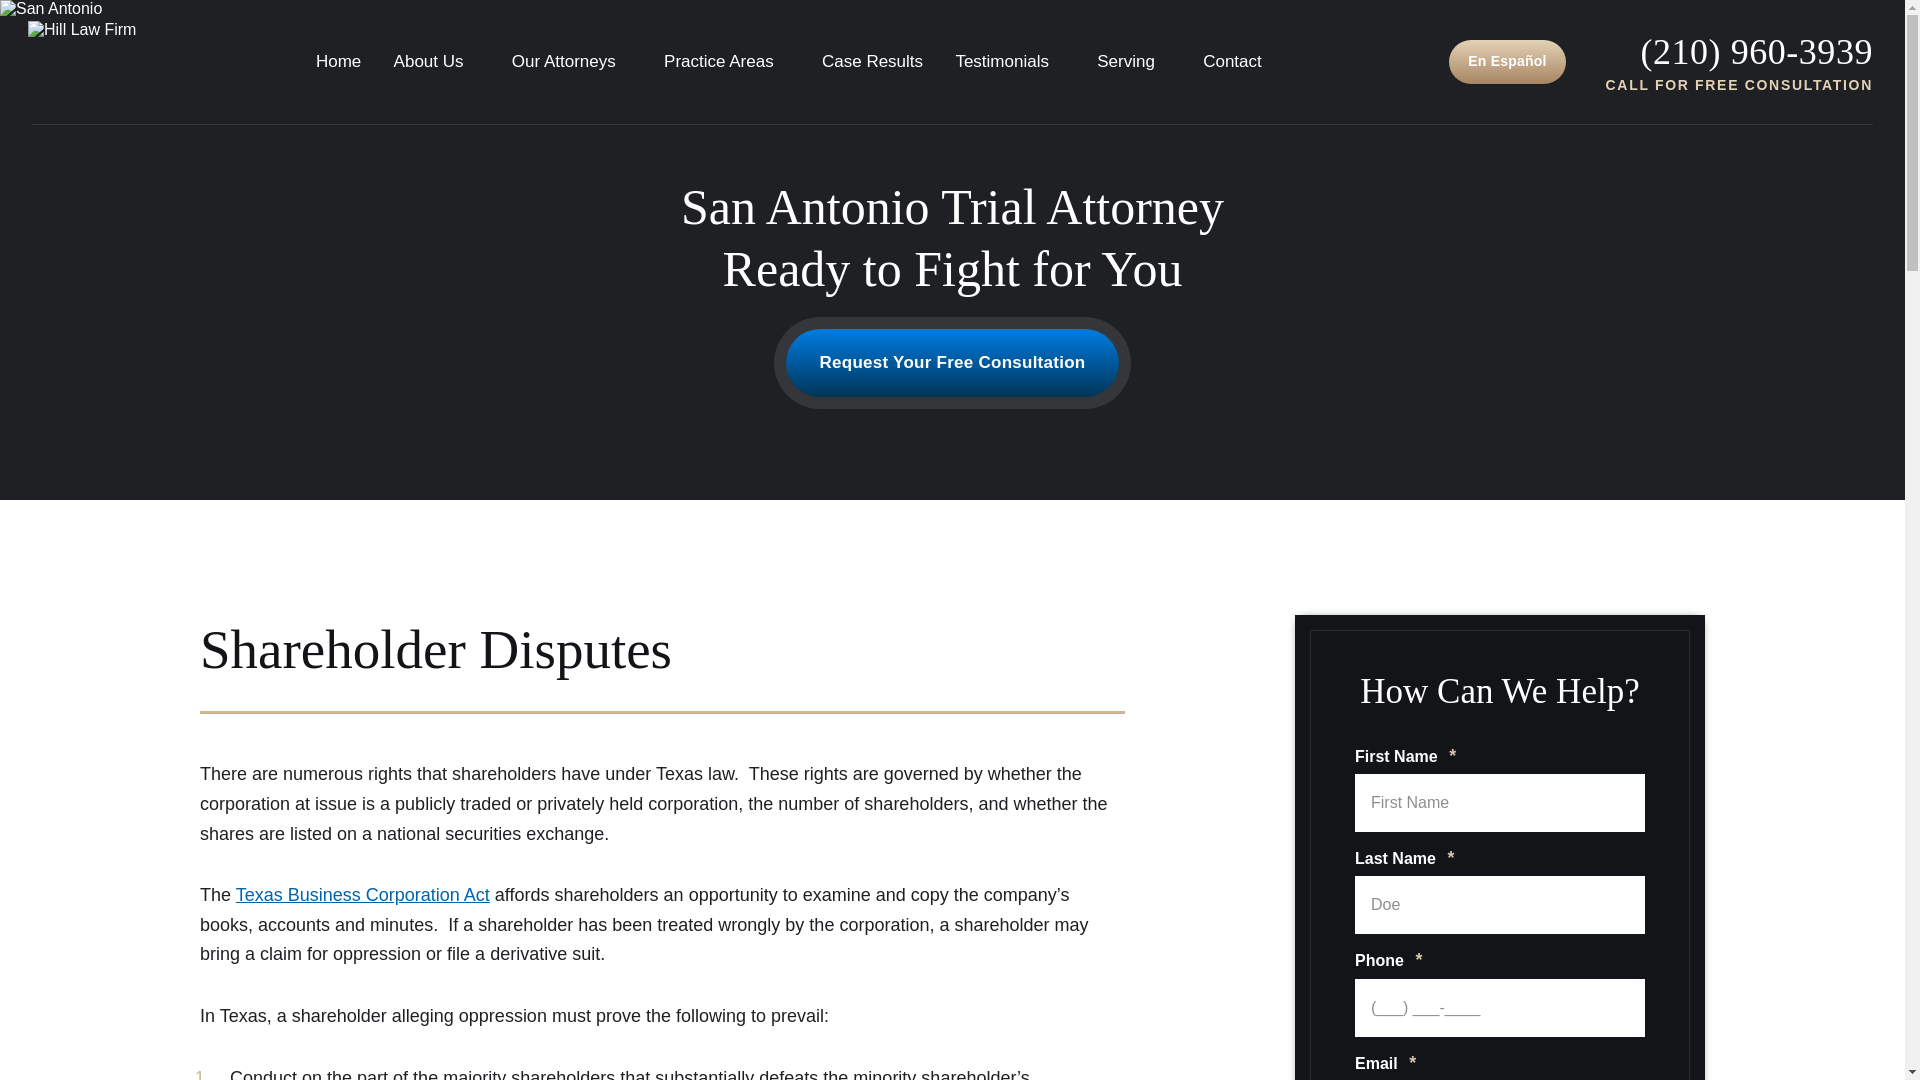 The width and height of the screenshot is (1920, 1080). Describe the element at coordinates (436, 61) in the screenshot. I see `About Us` at that location.